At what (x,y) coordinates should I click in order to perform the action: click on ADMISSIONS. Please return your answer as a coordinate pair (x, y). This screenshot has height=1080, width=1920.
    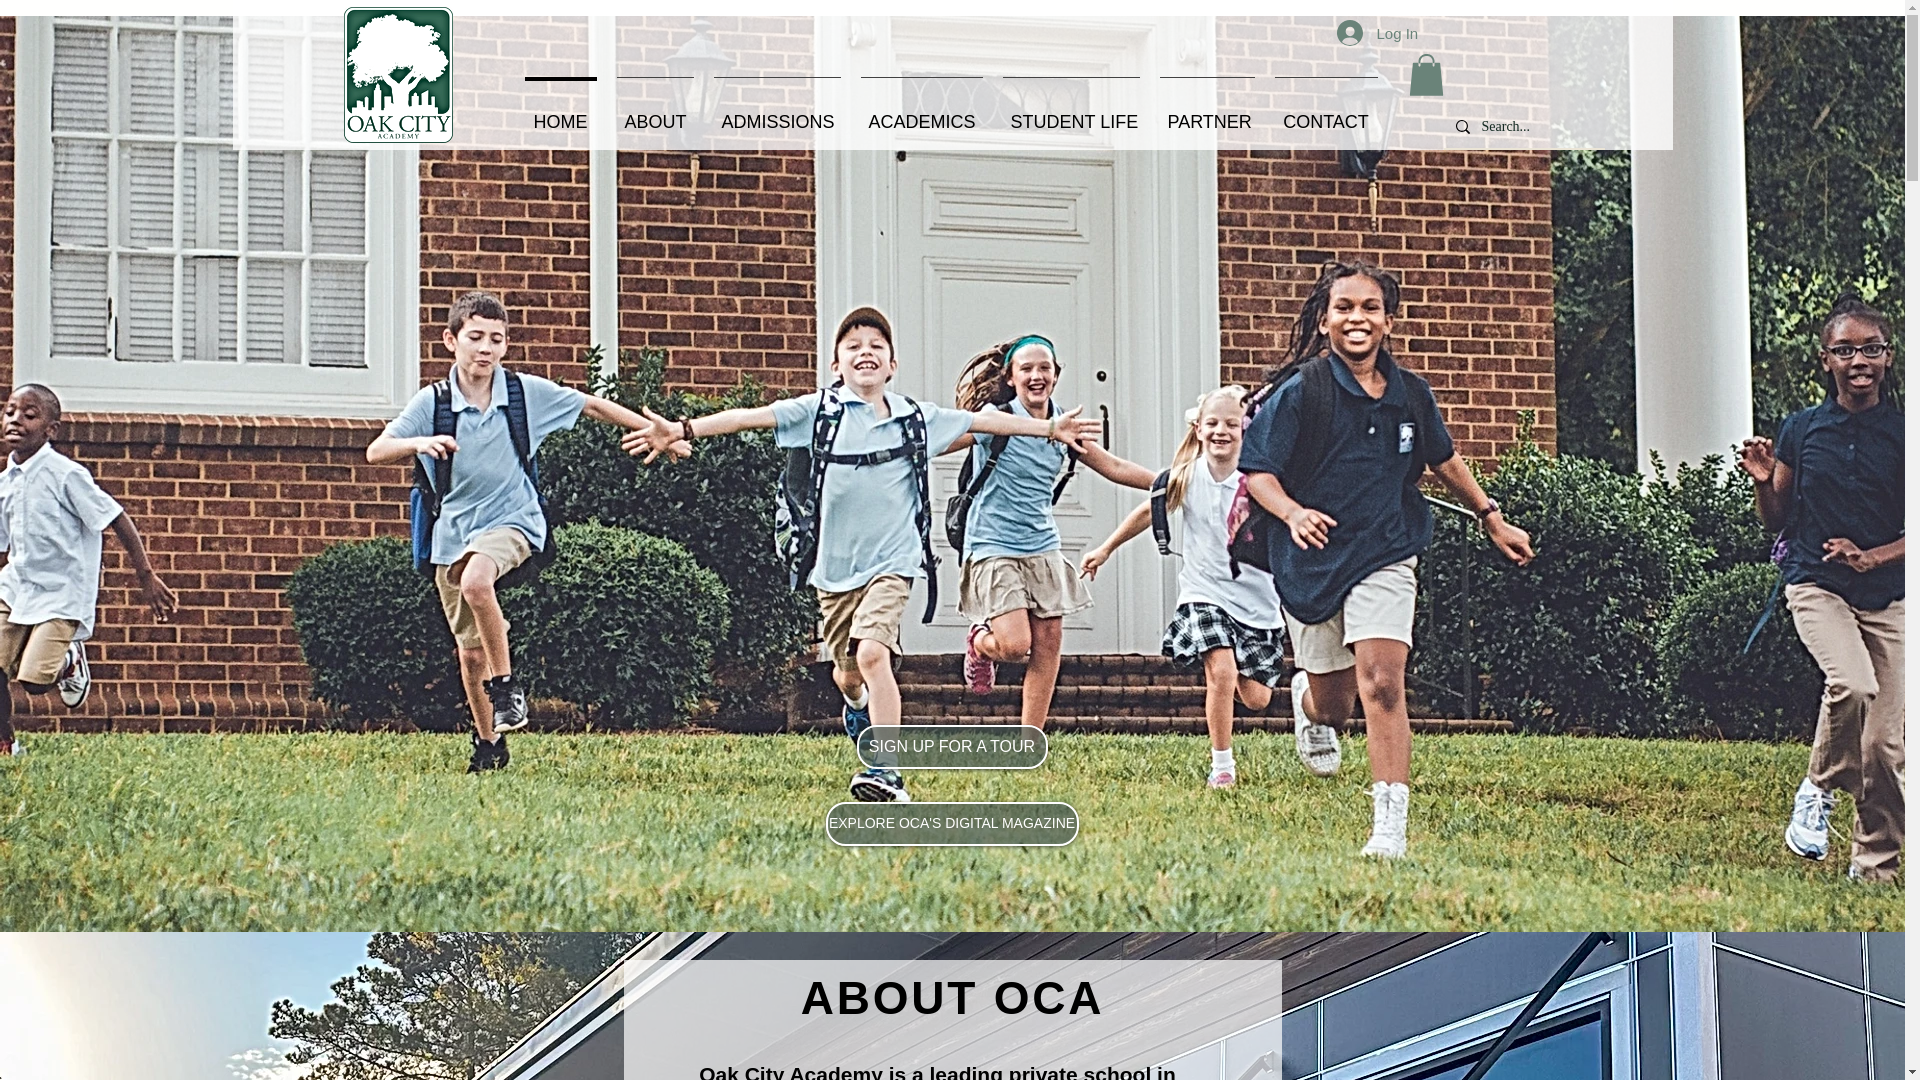
    Looking at the image, I should click on (777, 113).